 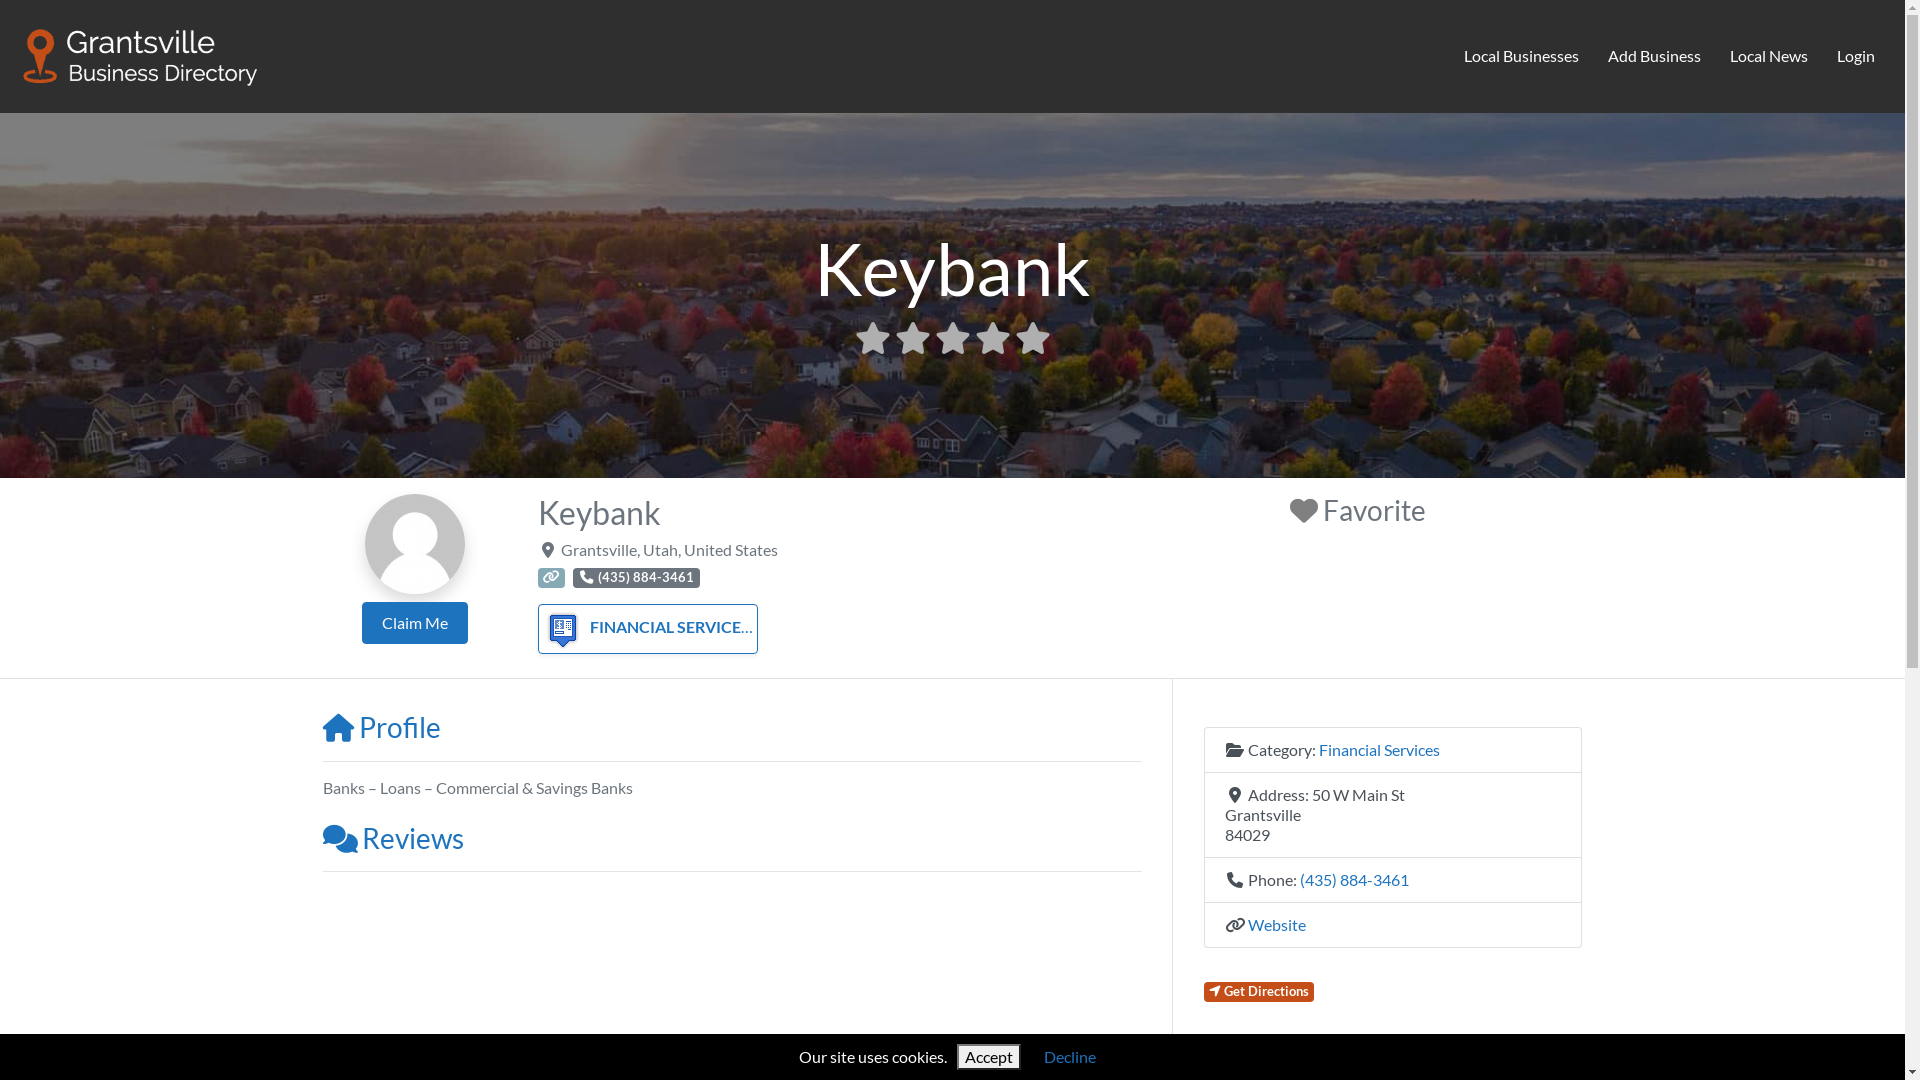 I want to click on FINANCIAL SERVICES, so click(x=646, y=626).